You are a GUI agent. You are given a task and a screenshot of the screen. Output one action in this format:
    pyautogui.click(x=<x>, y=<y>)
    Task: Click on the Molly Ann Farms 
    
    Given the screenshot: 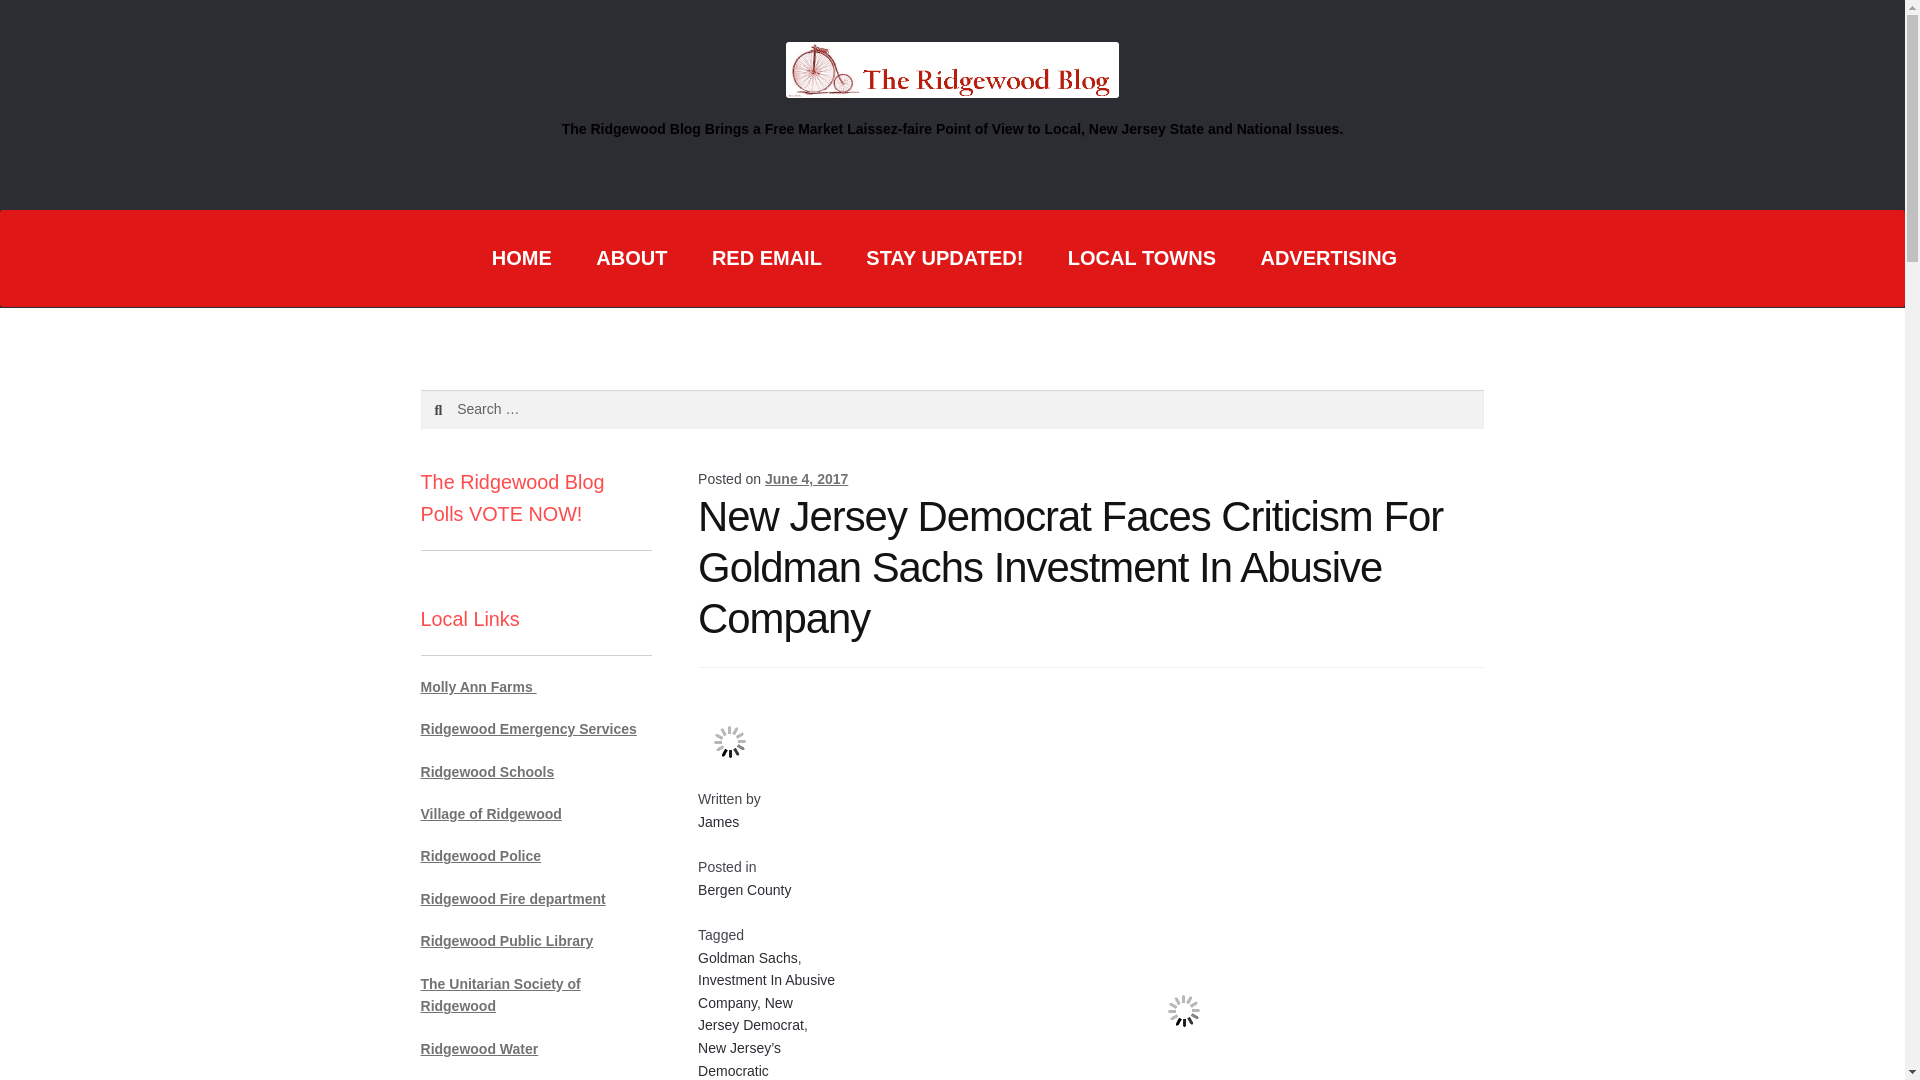 What is the action you would take?
    pyautogui.click(x=478, y=687)
    